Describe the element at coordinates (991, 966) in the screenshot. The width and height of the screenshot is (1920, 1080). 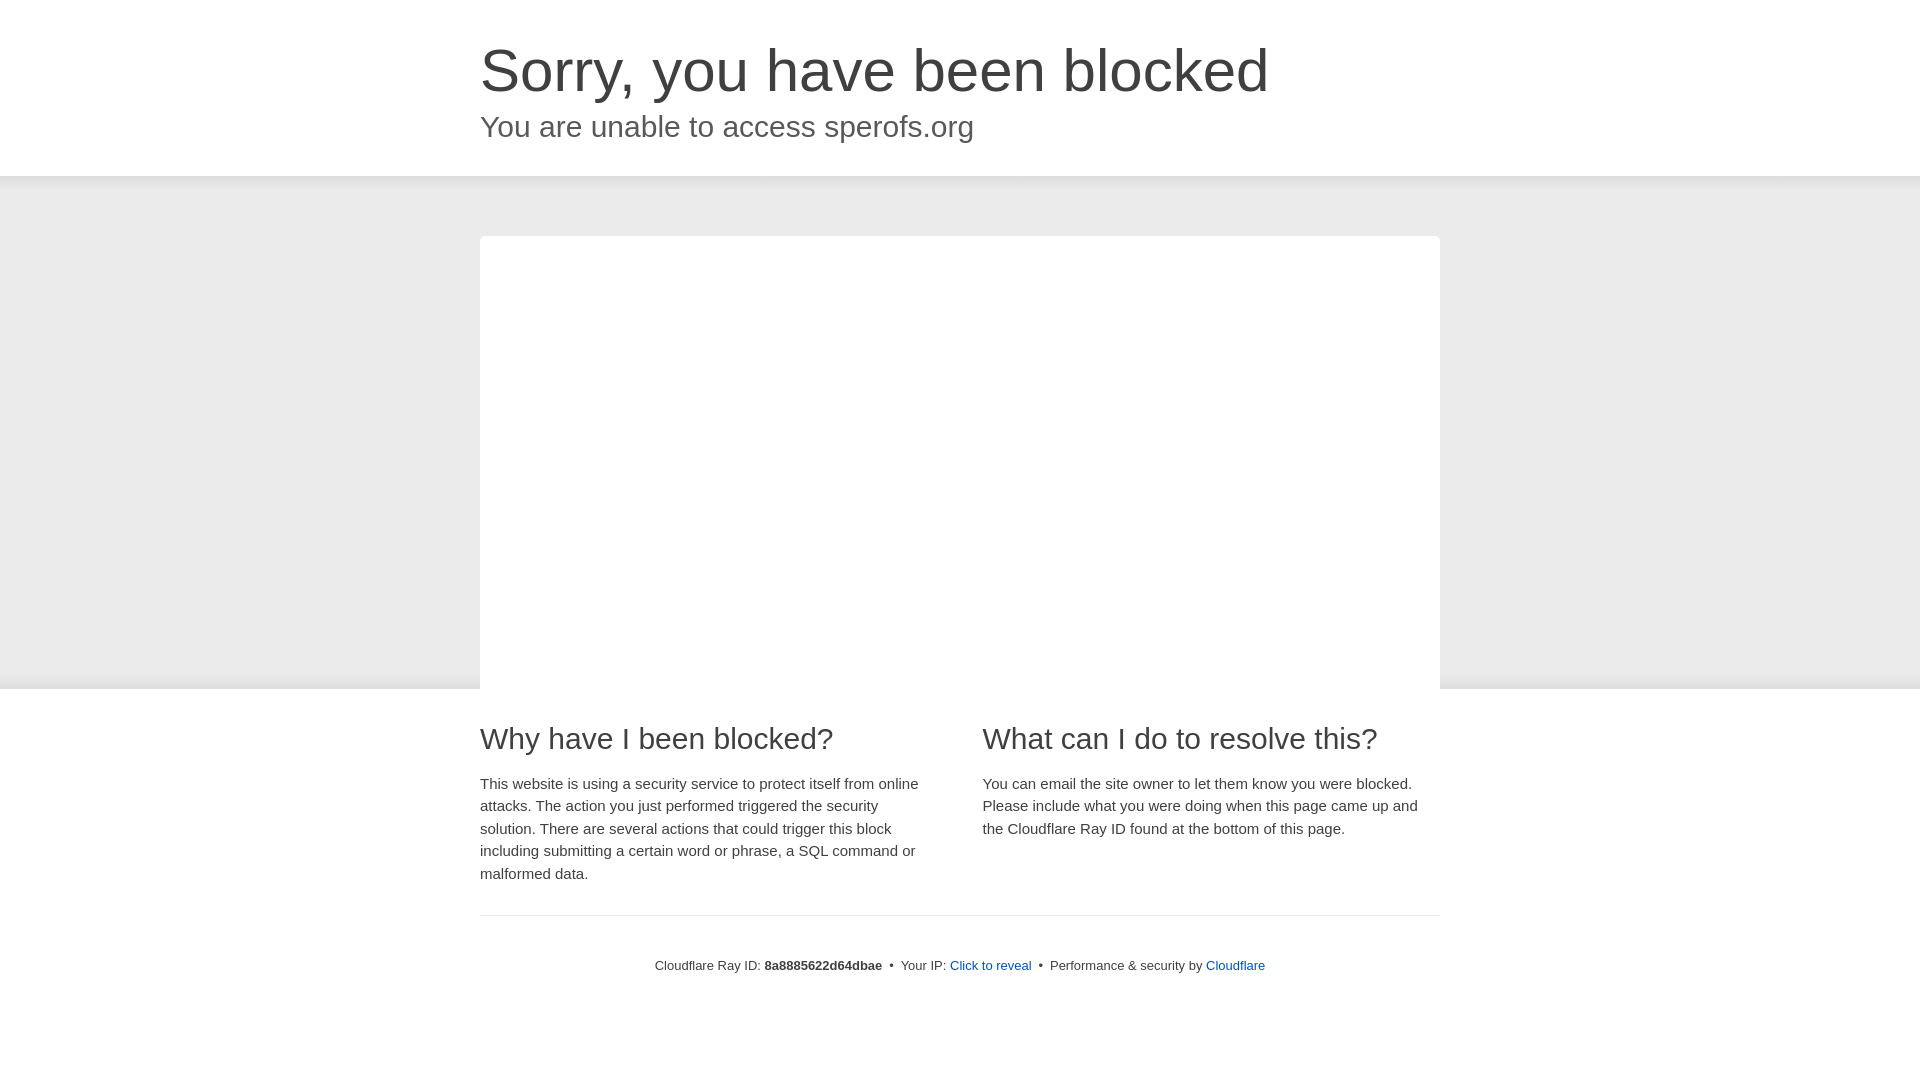
I see `Click to reveal` at that location.